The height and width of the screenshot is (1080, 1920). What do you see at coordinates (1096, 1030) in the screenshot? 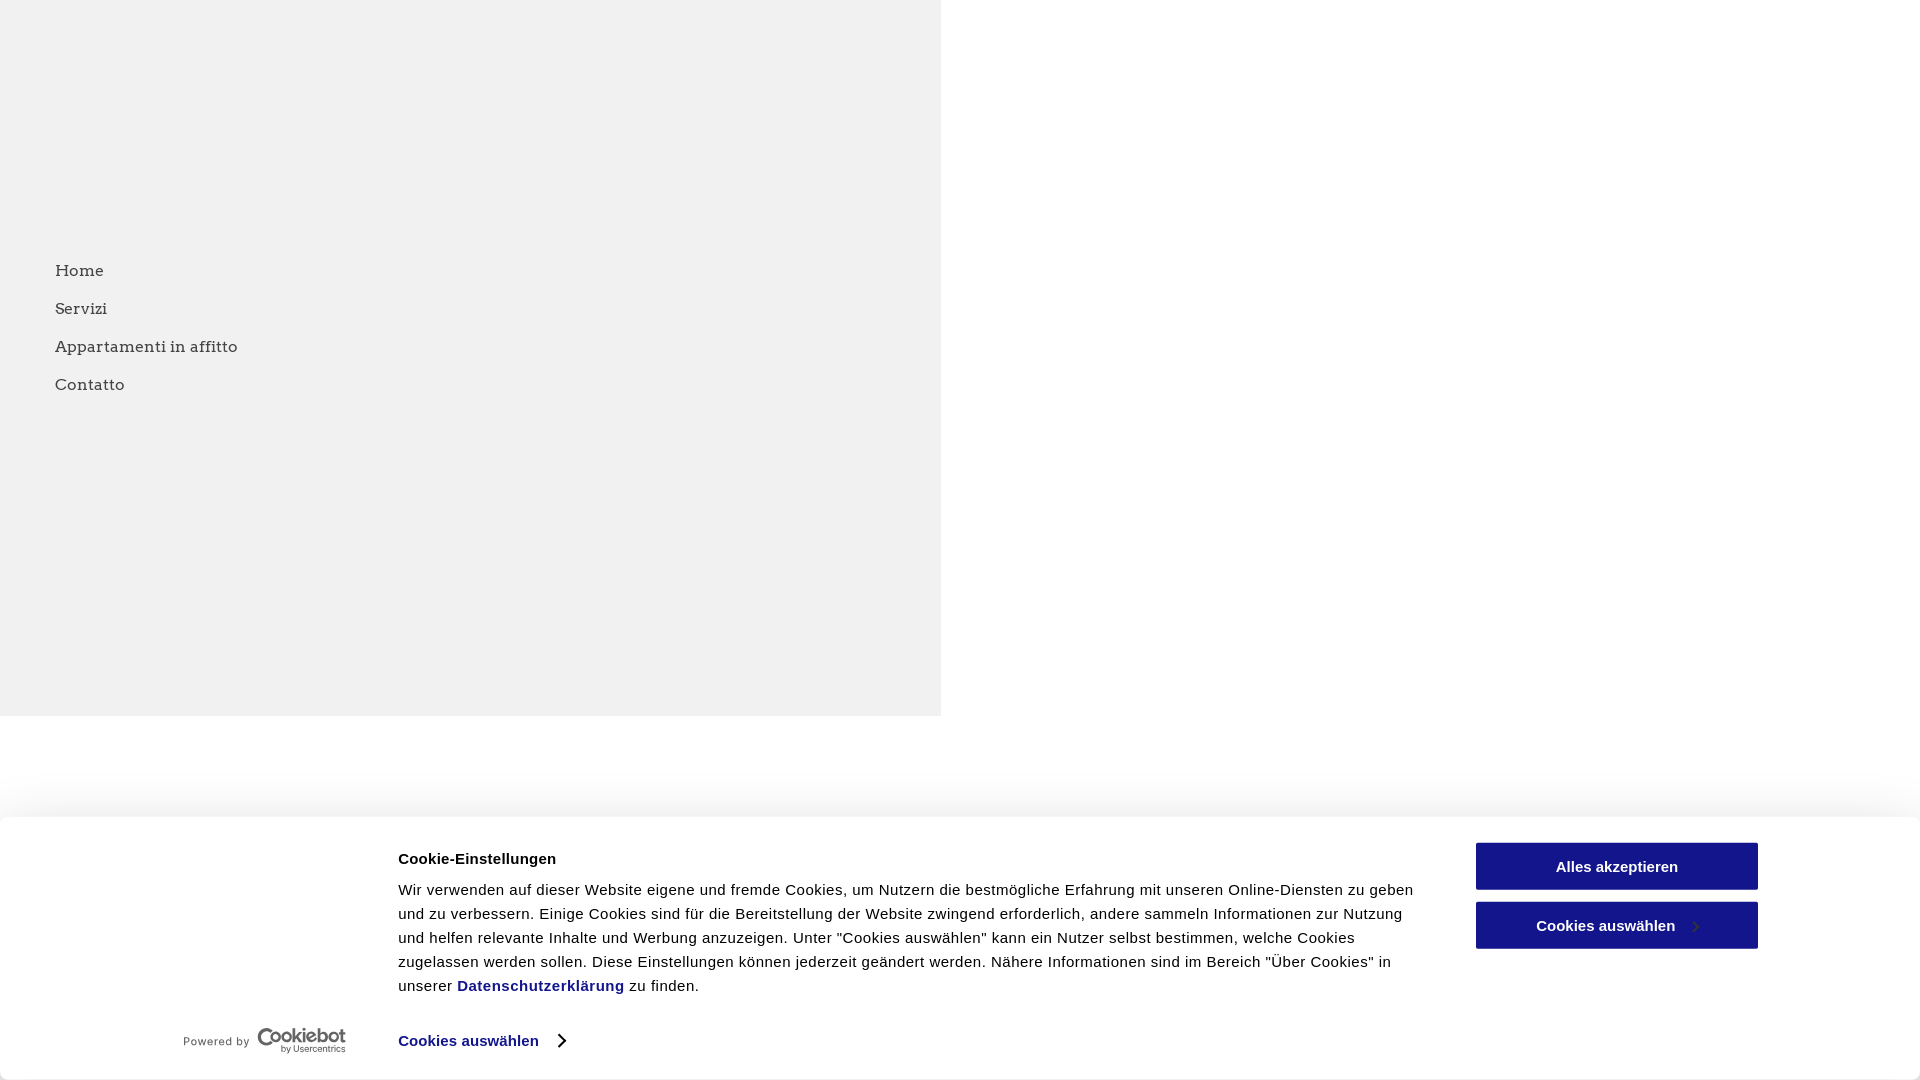
I see `Home` at bounding box center [1096, 1030].